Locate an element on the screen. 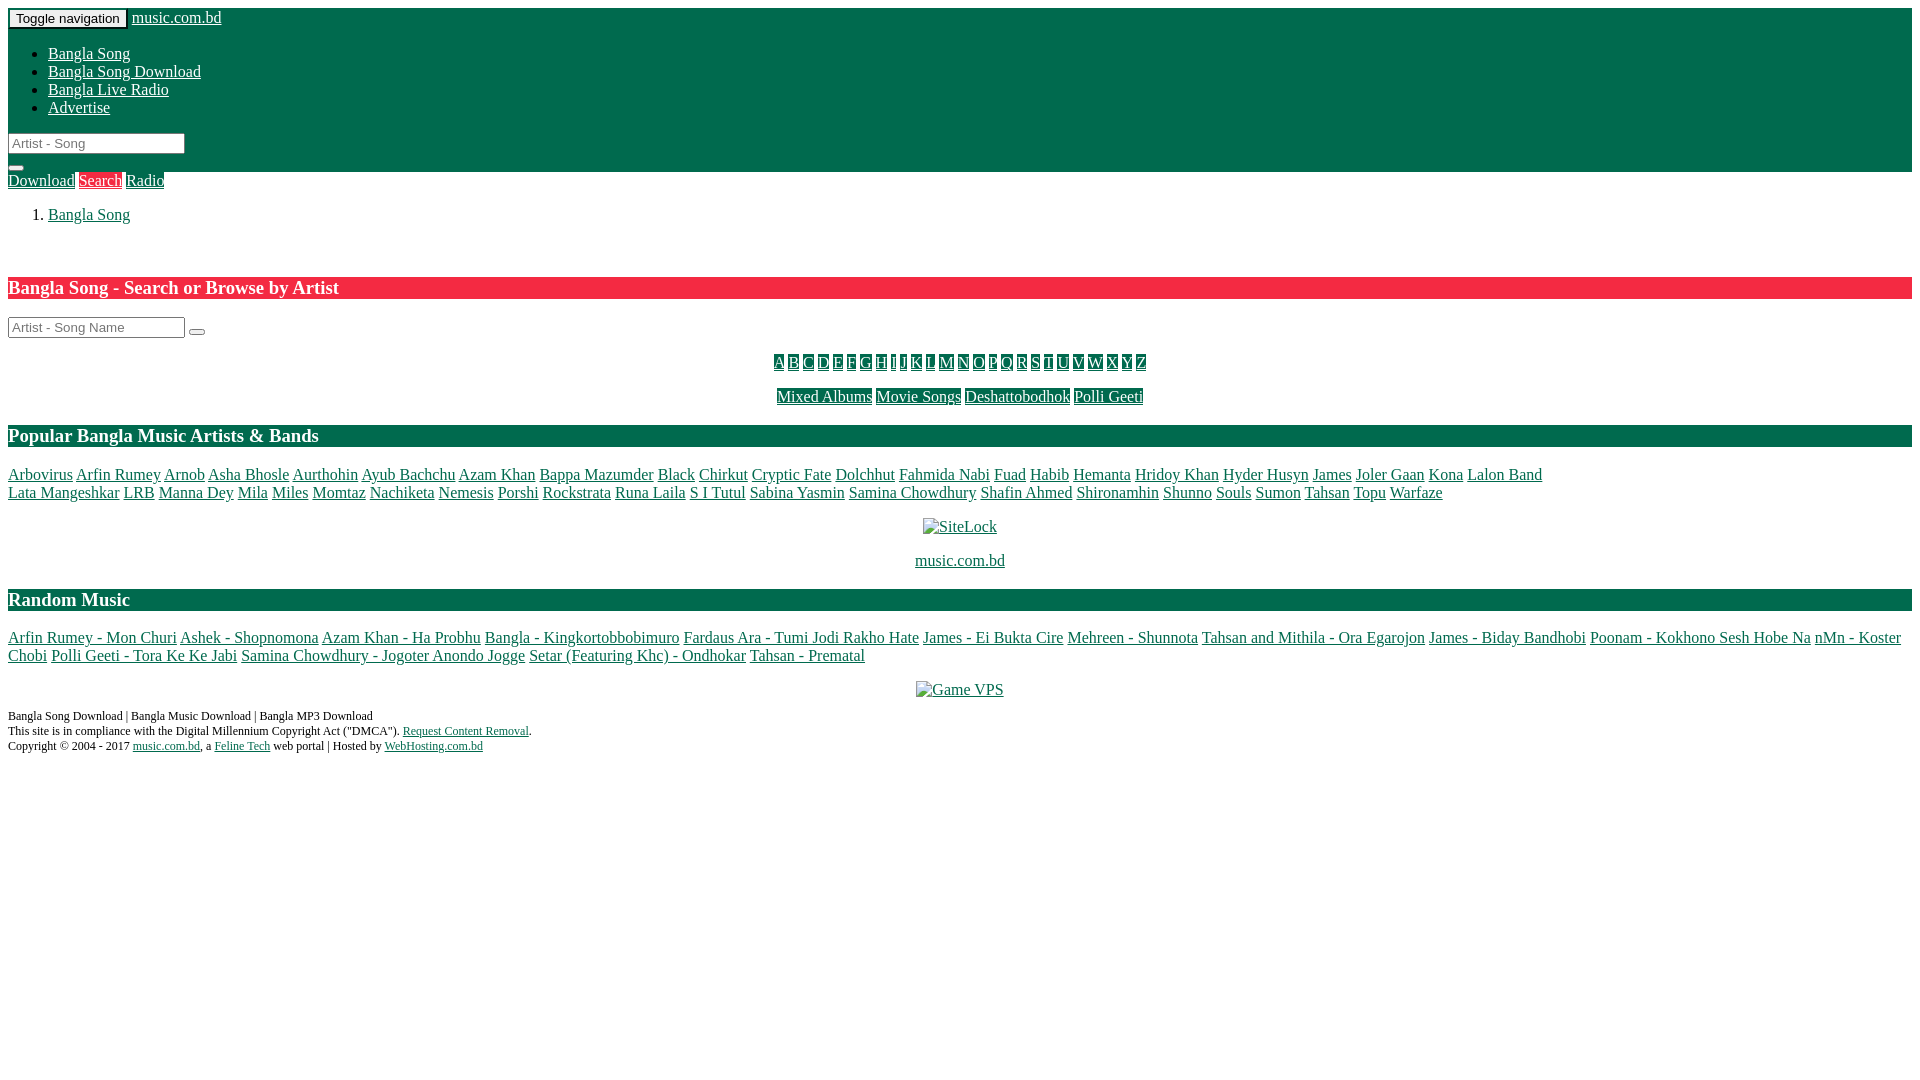 The image size is (1920, 1080). WebHosting.com.bd is located at coordinates (434, 746).